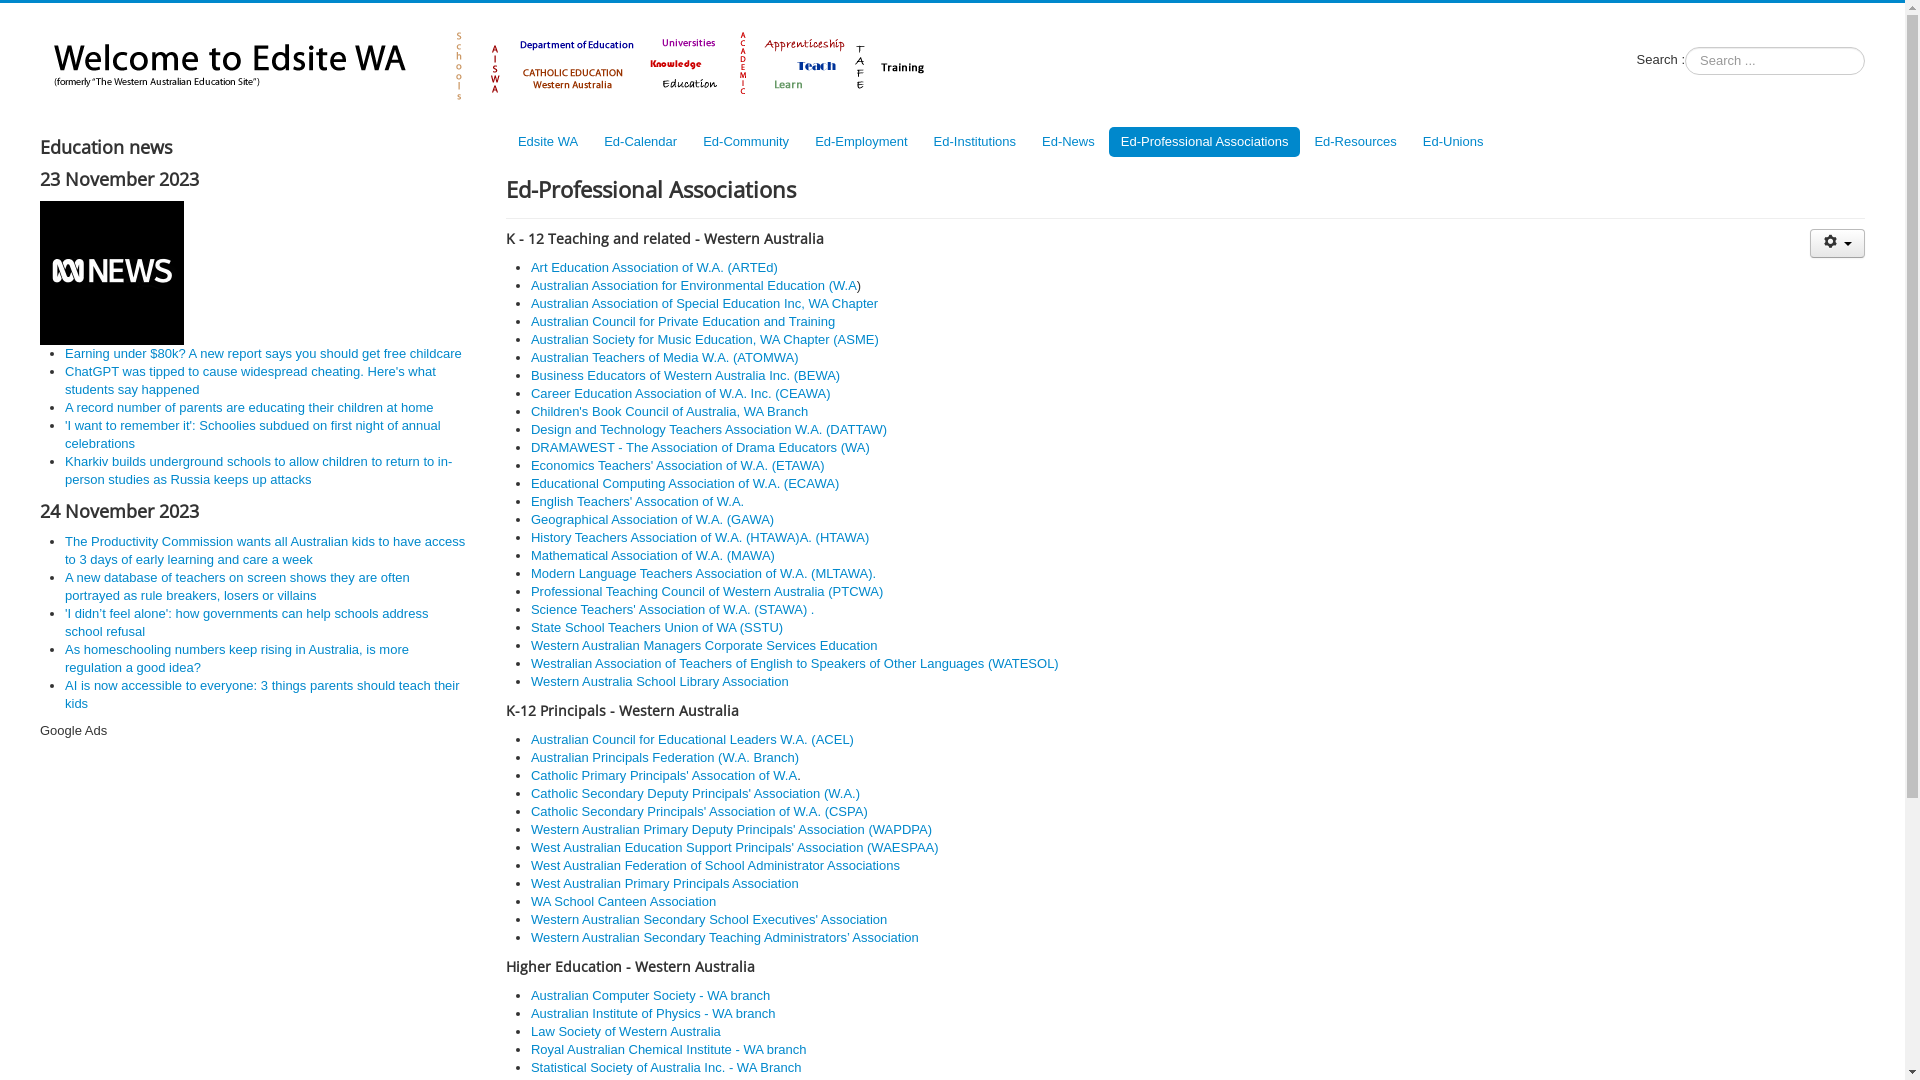  Describe the element at coordinates (683, 322) in the screenshot. I see `Australian Council for Private Education and Training` at that location.